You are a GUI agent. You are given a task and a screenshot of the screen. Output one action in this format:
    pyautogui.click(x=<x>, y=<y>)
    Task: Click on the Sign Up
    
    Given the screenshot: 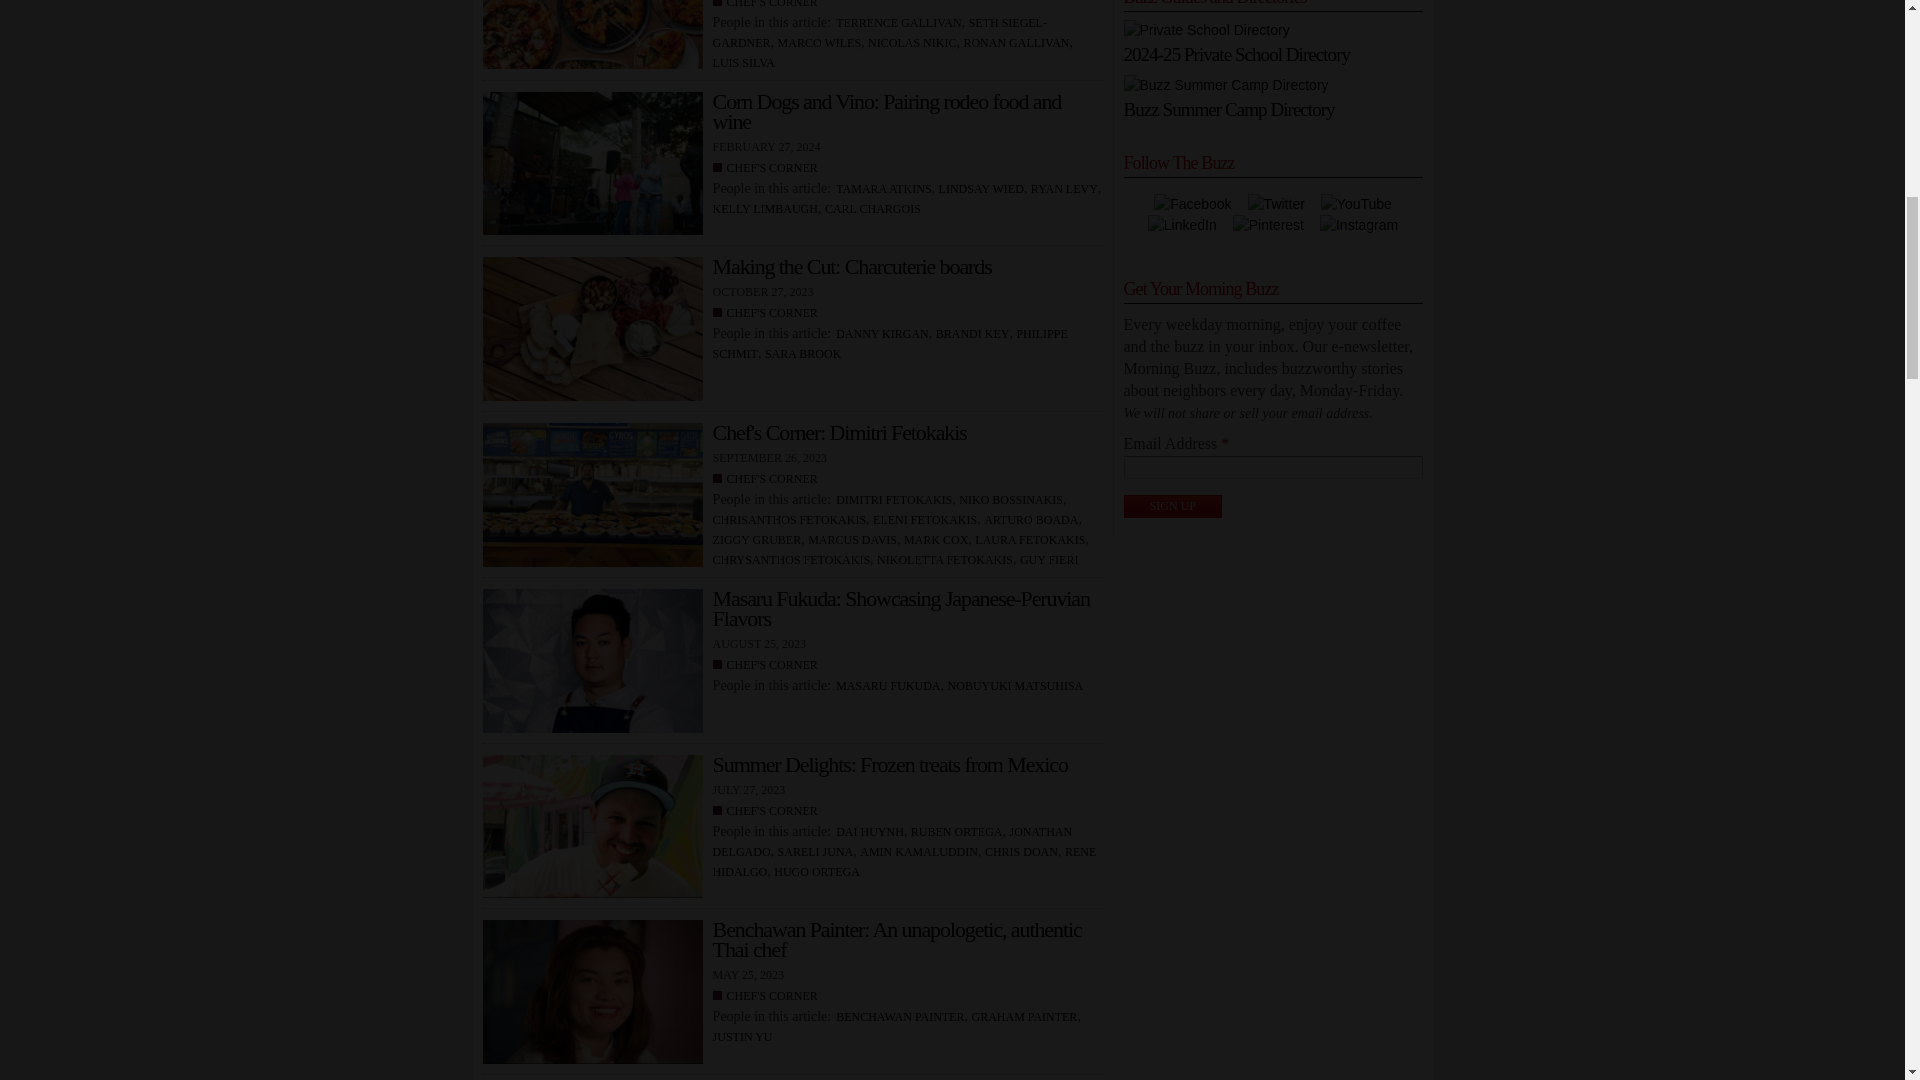 What is the action you would take?
    pyautogui.click(x=1173, y=506)
    